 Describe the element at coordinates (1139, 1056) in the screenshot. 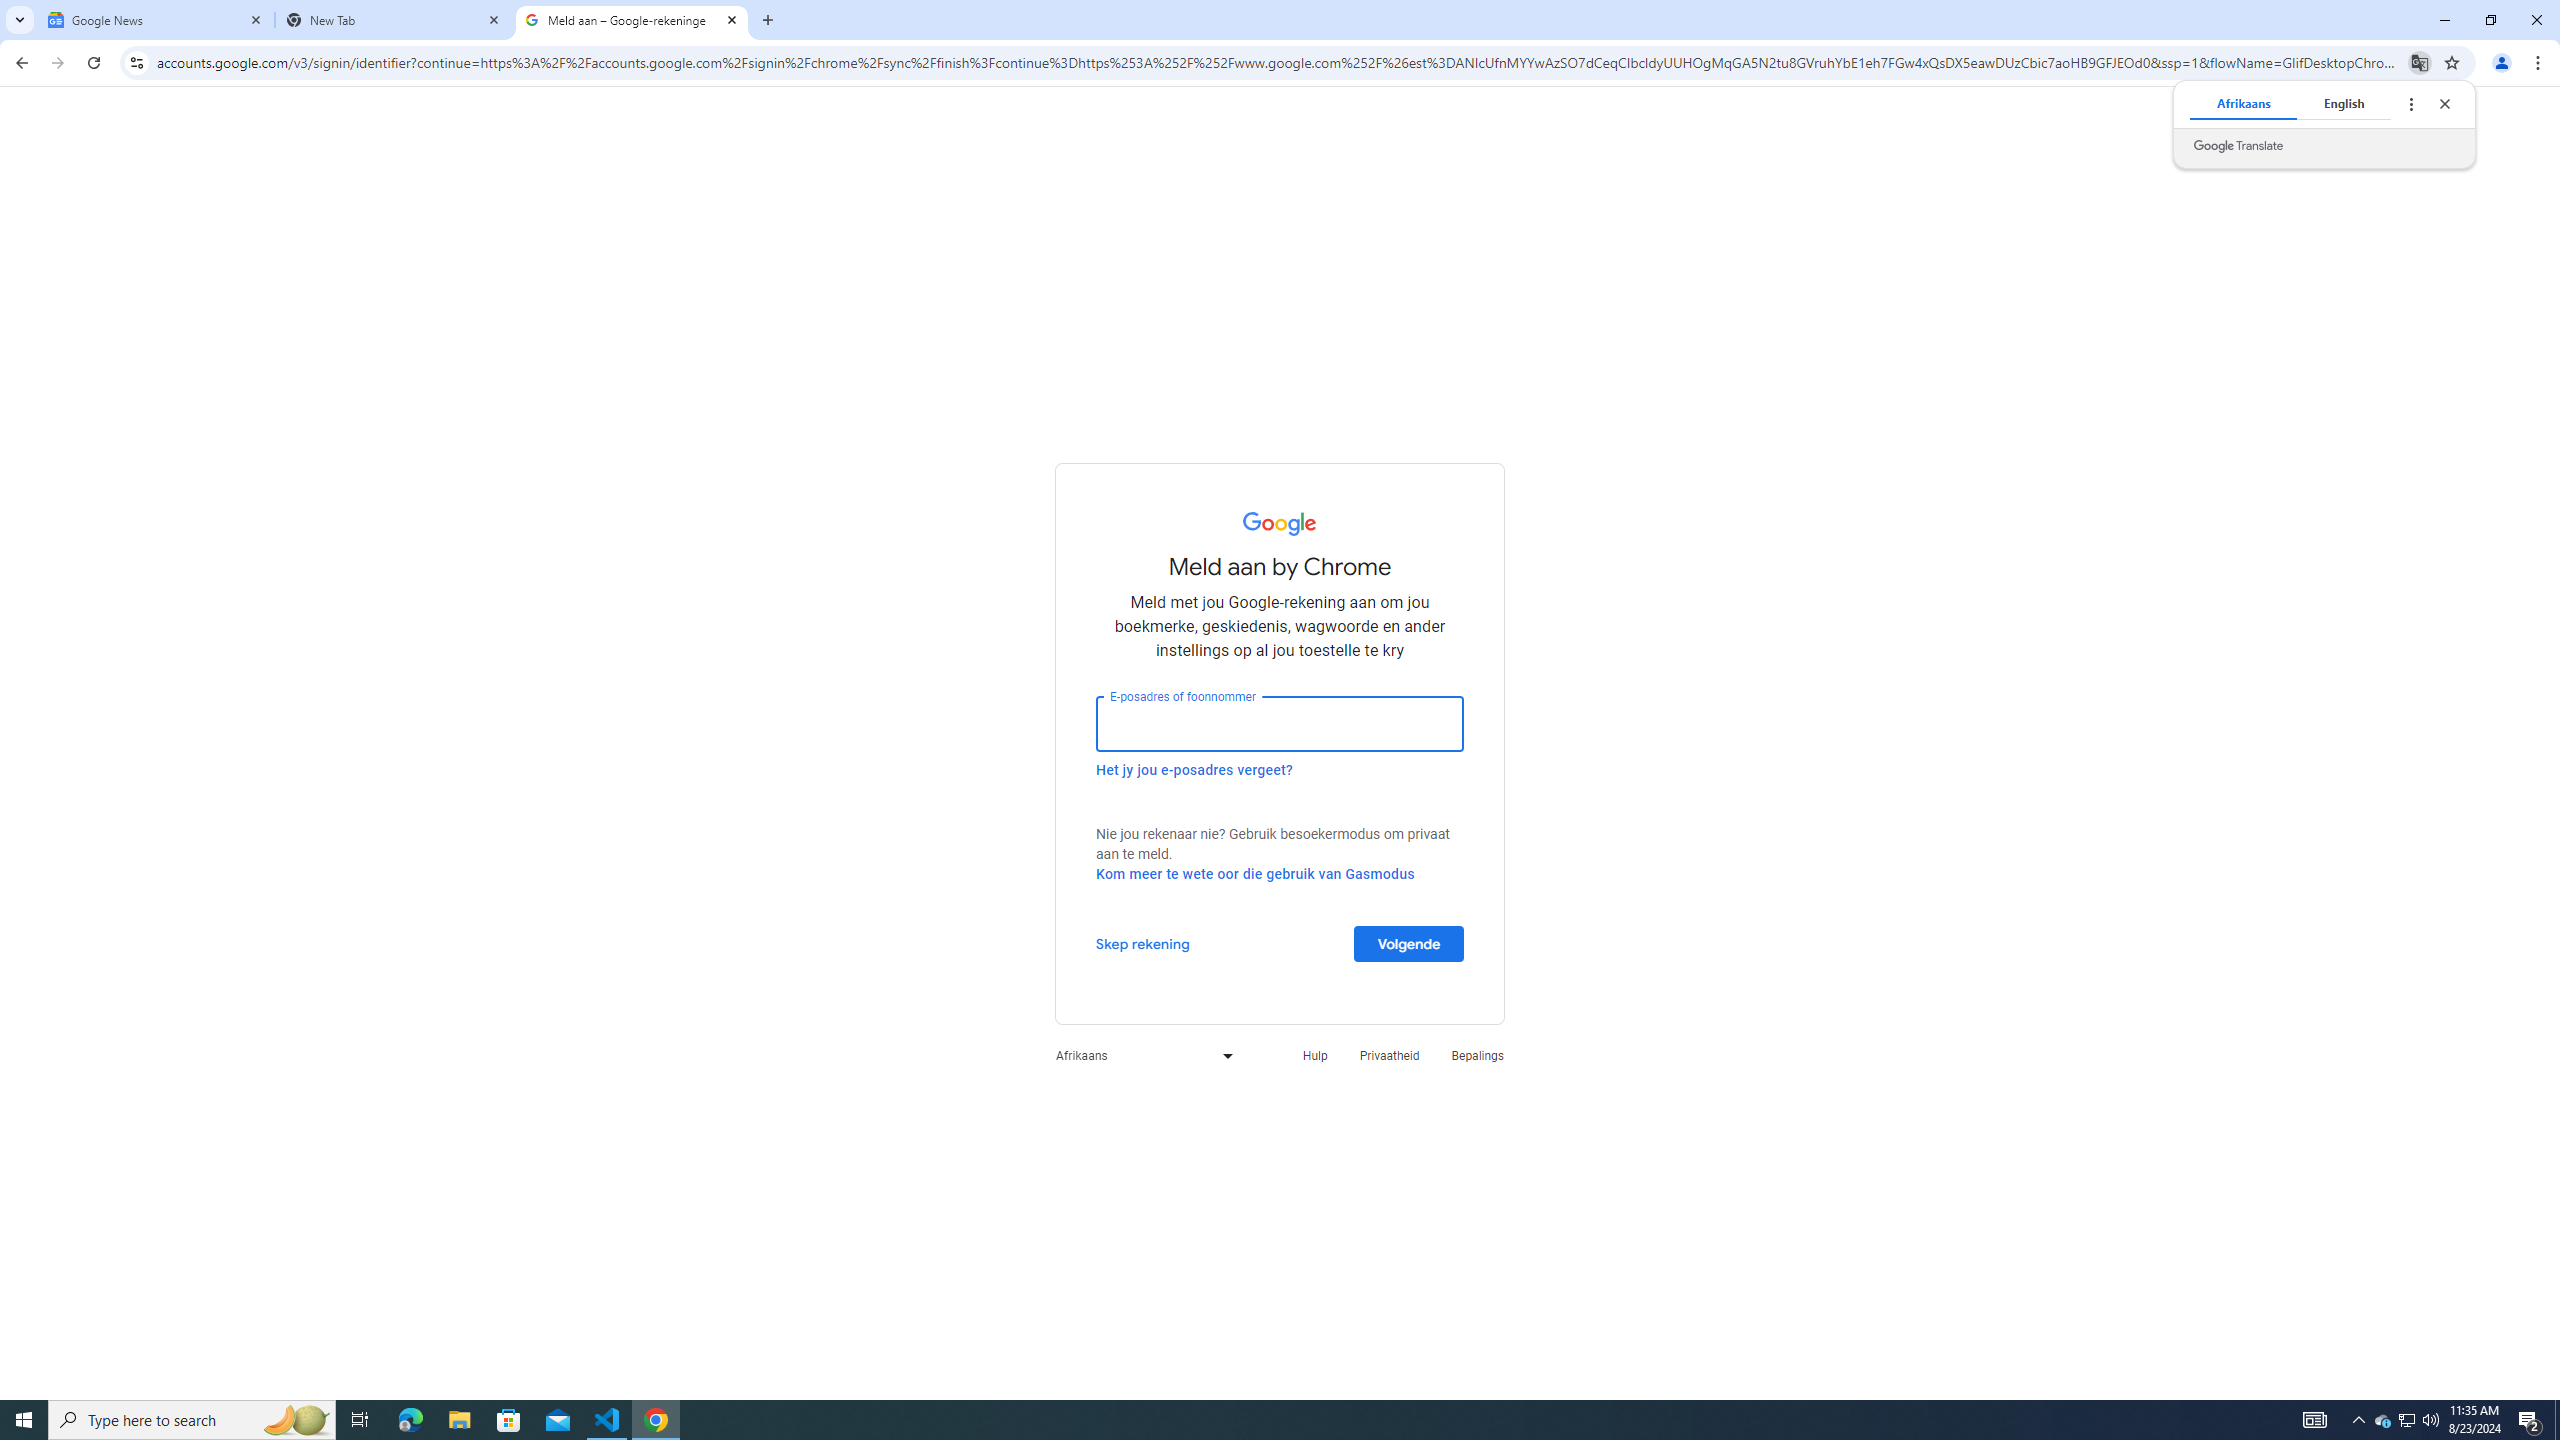

I see `Afrikaans` at that location.